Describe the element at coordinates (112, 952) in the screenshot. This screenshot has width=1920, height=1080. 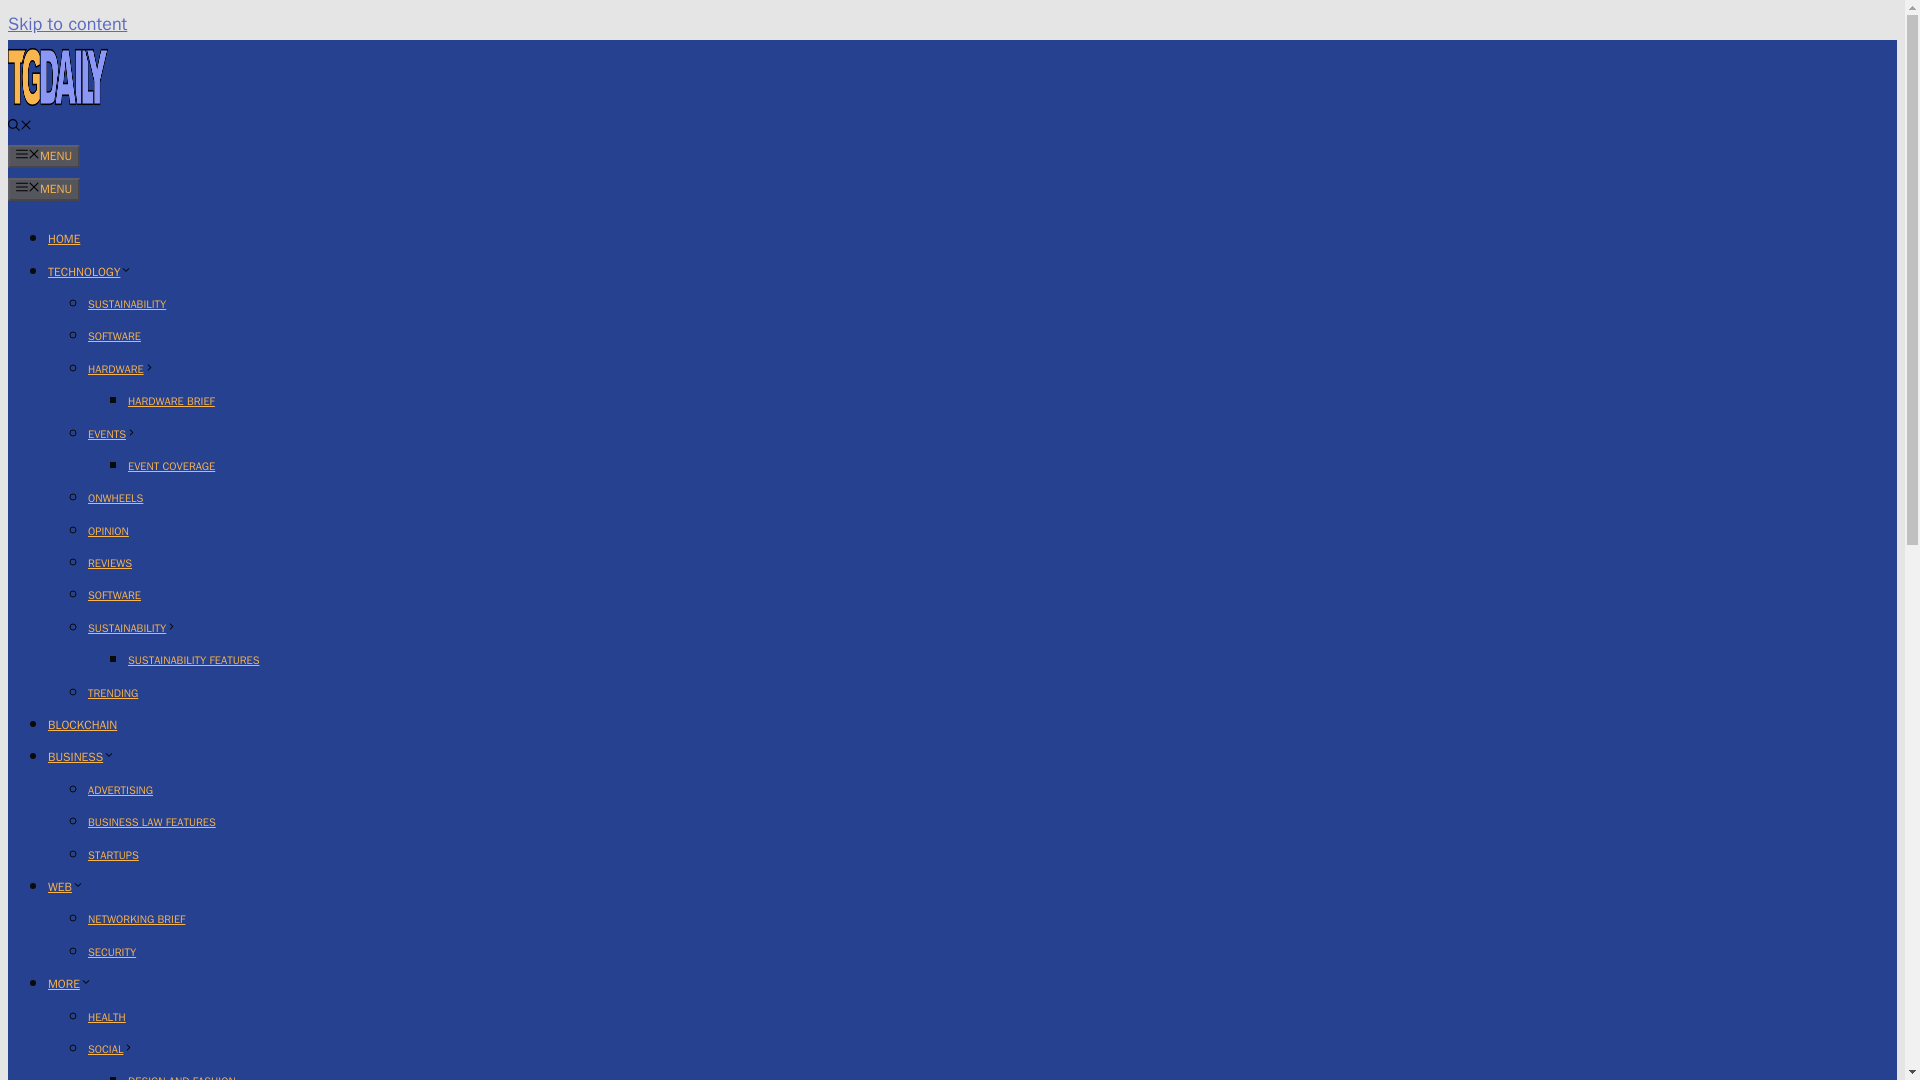
I see `SECURITY` at that location.